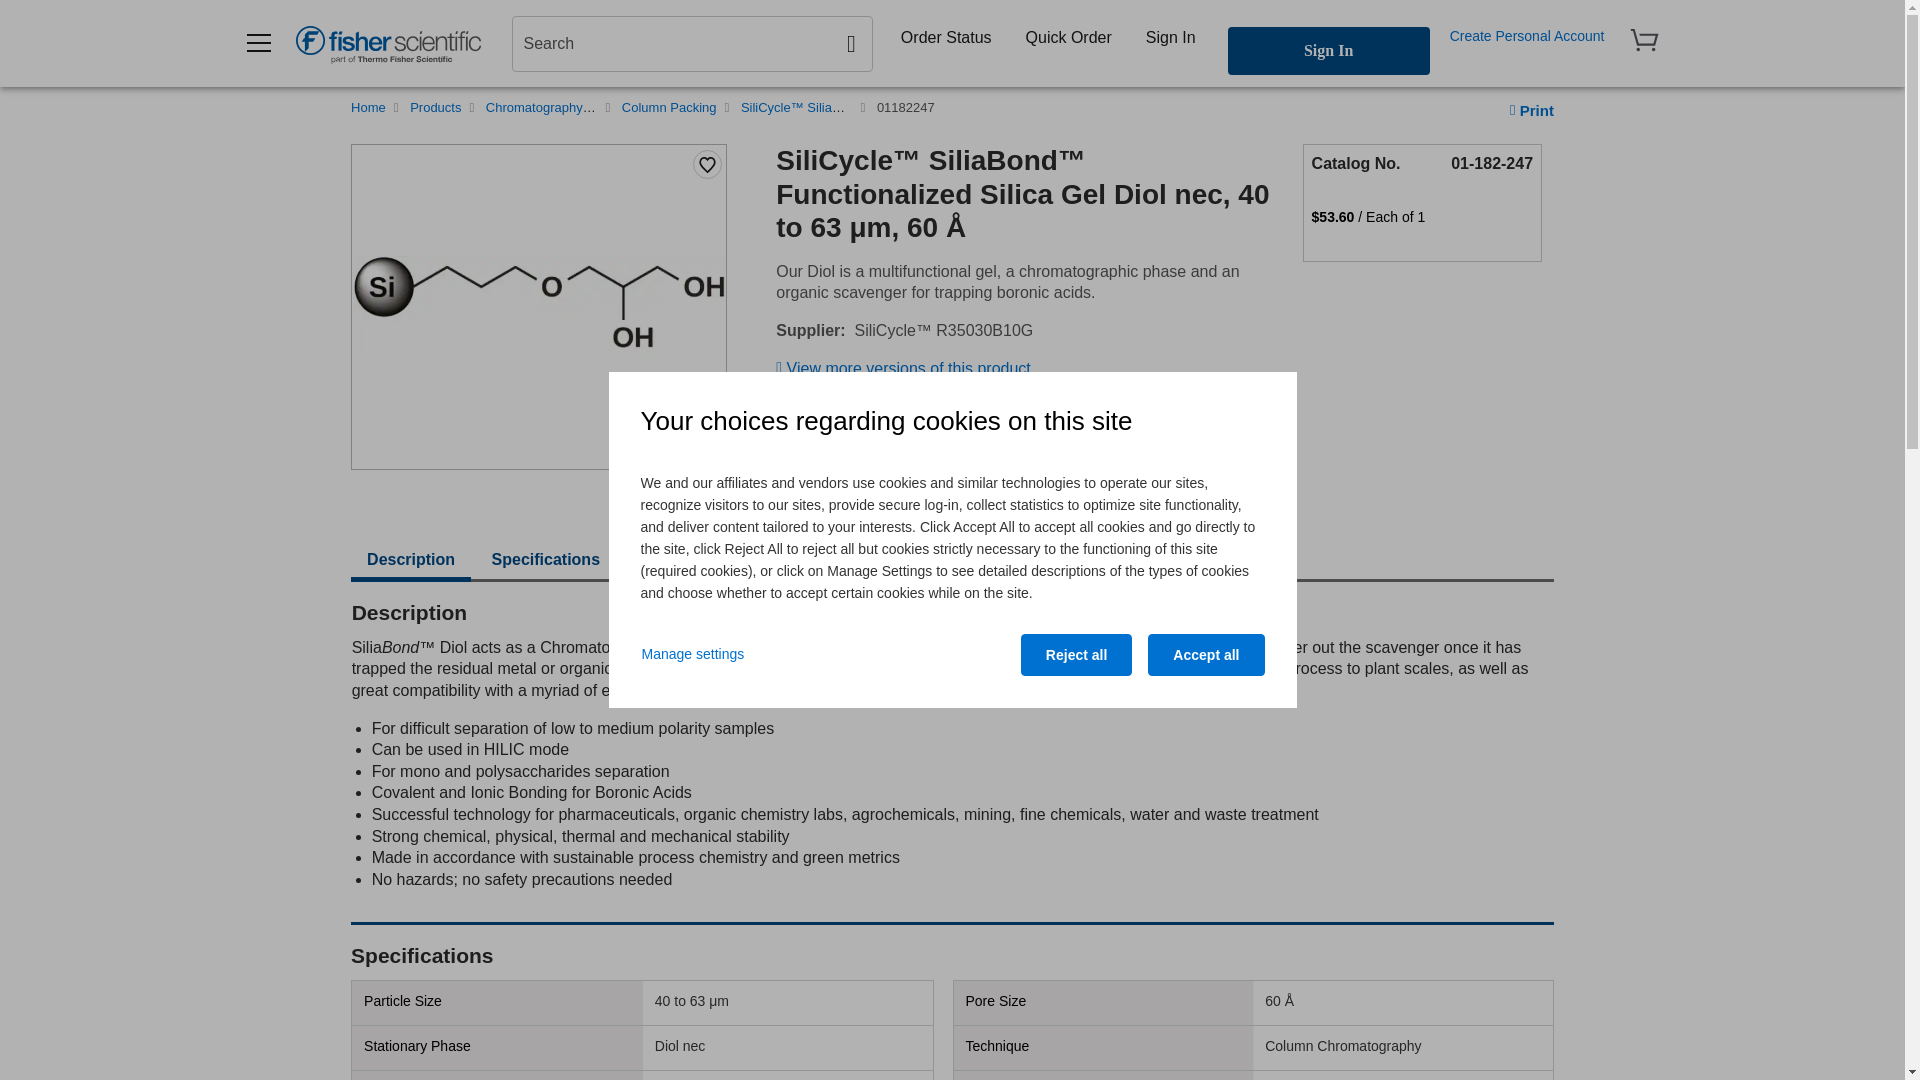 The height and width of the screenshot is (1080, 1920). I want to click on Quick Order, so click(1068, 37).